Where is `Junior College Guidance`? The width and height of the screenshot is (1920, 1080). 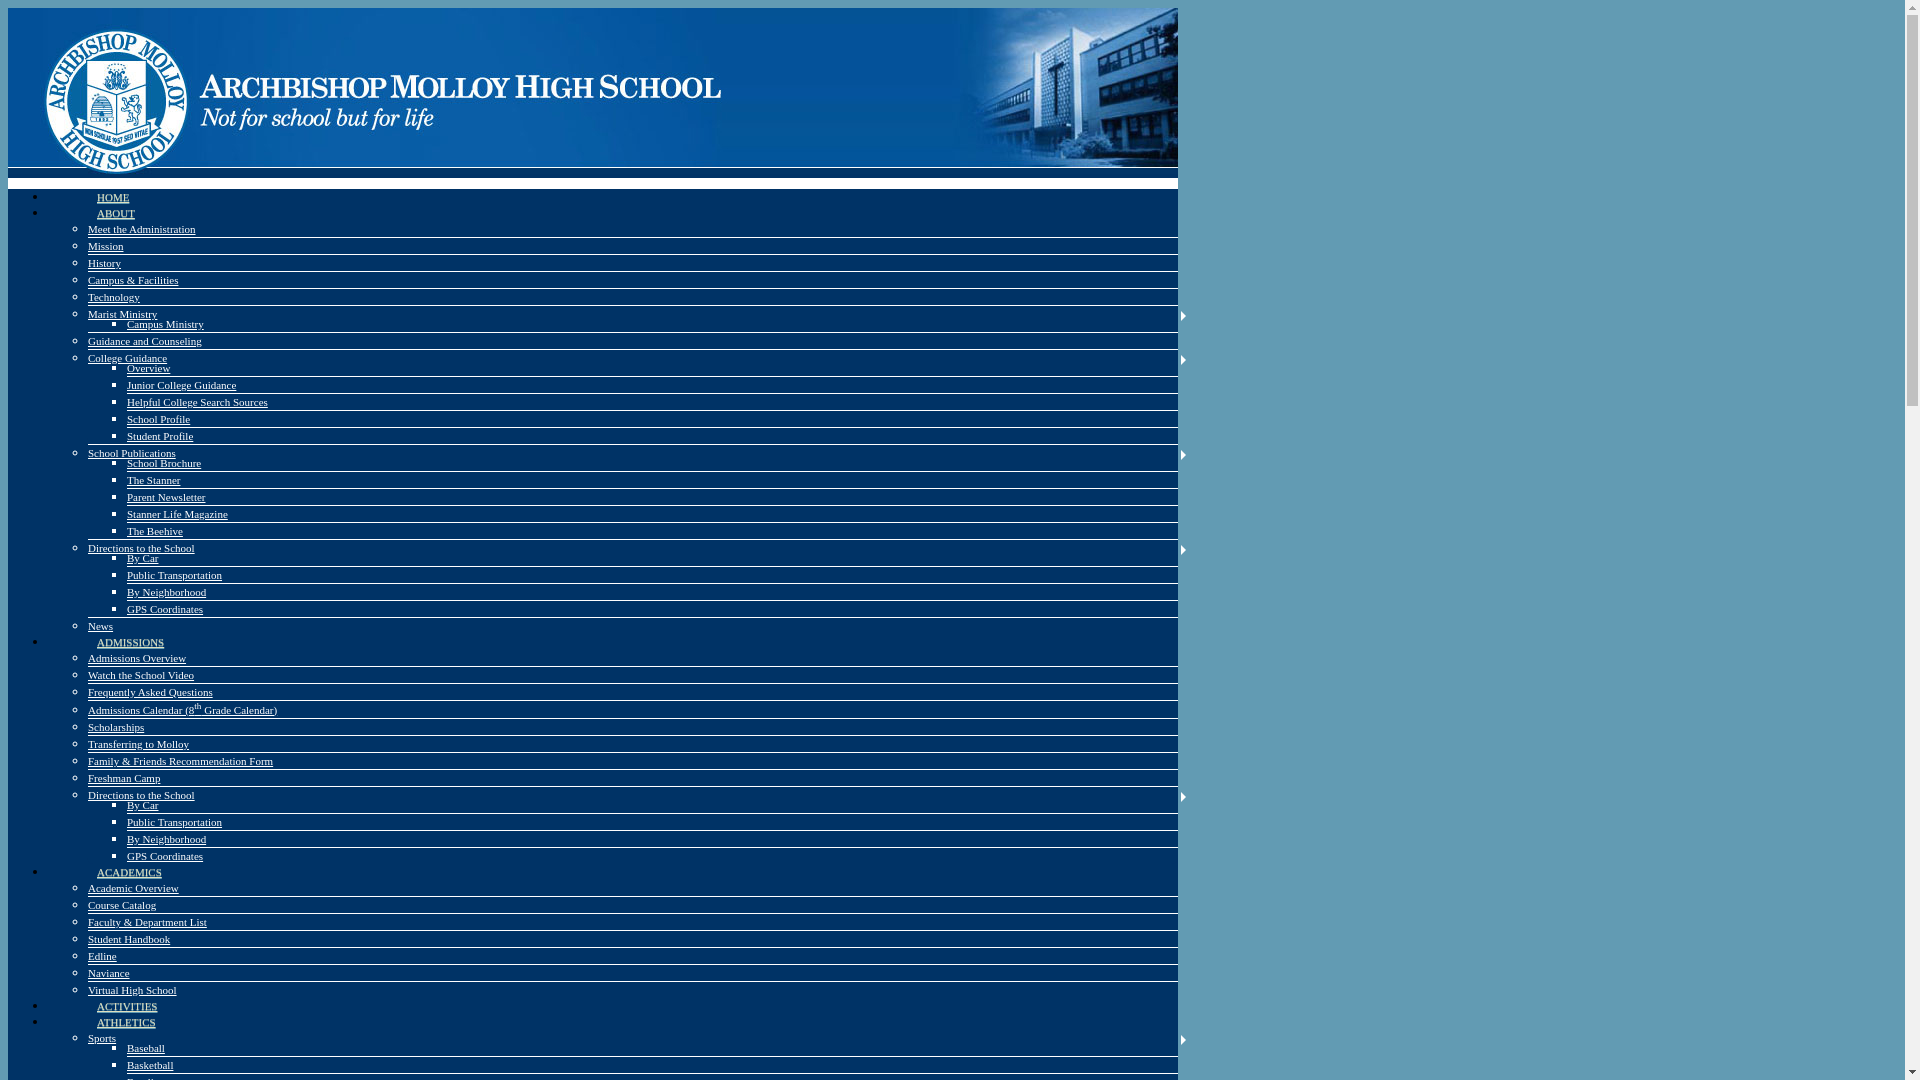
Junior College Guidance is located at coordinates (181, 384).